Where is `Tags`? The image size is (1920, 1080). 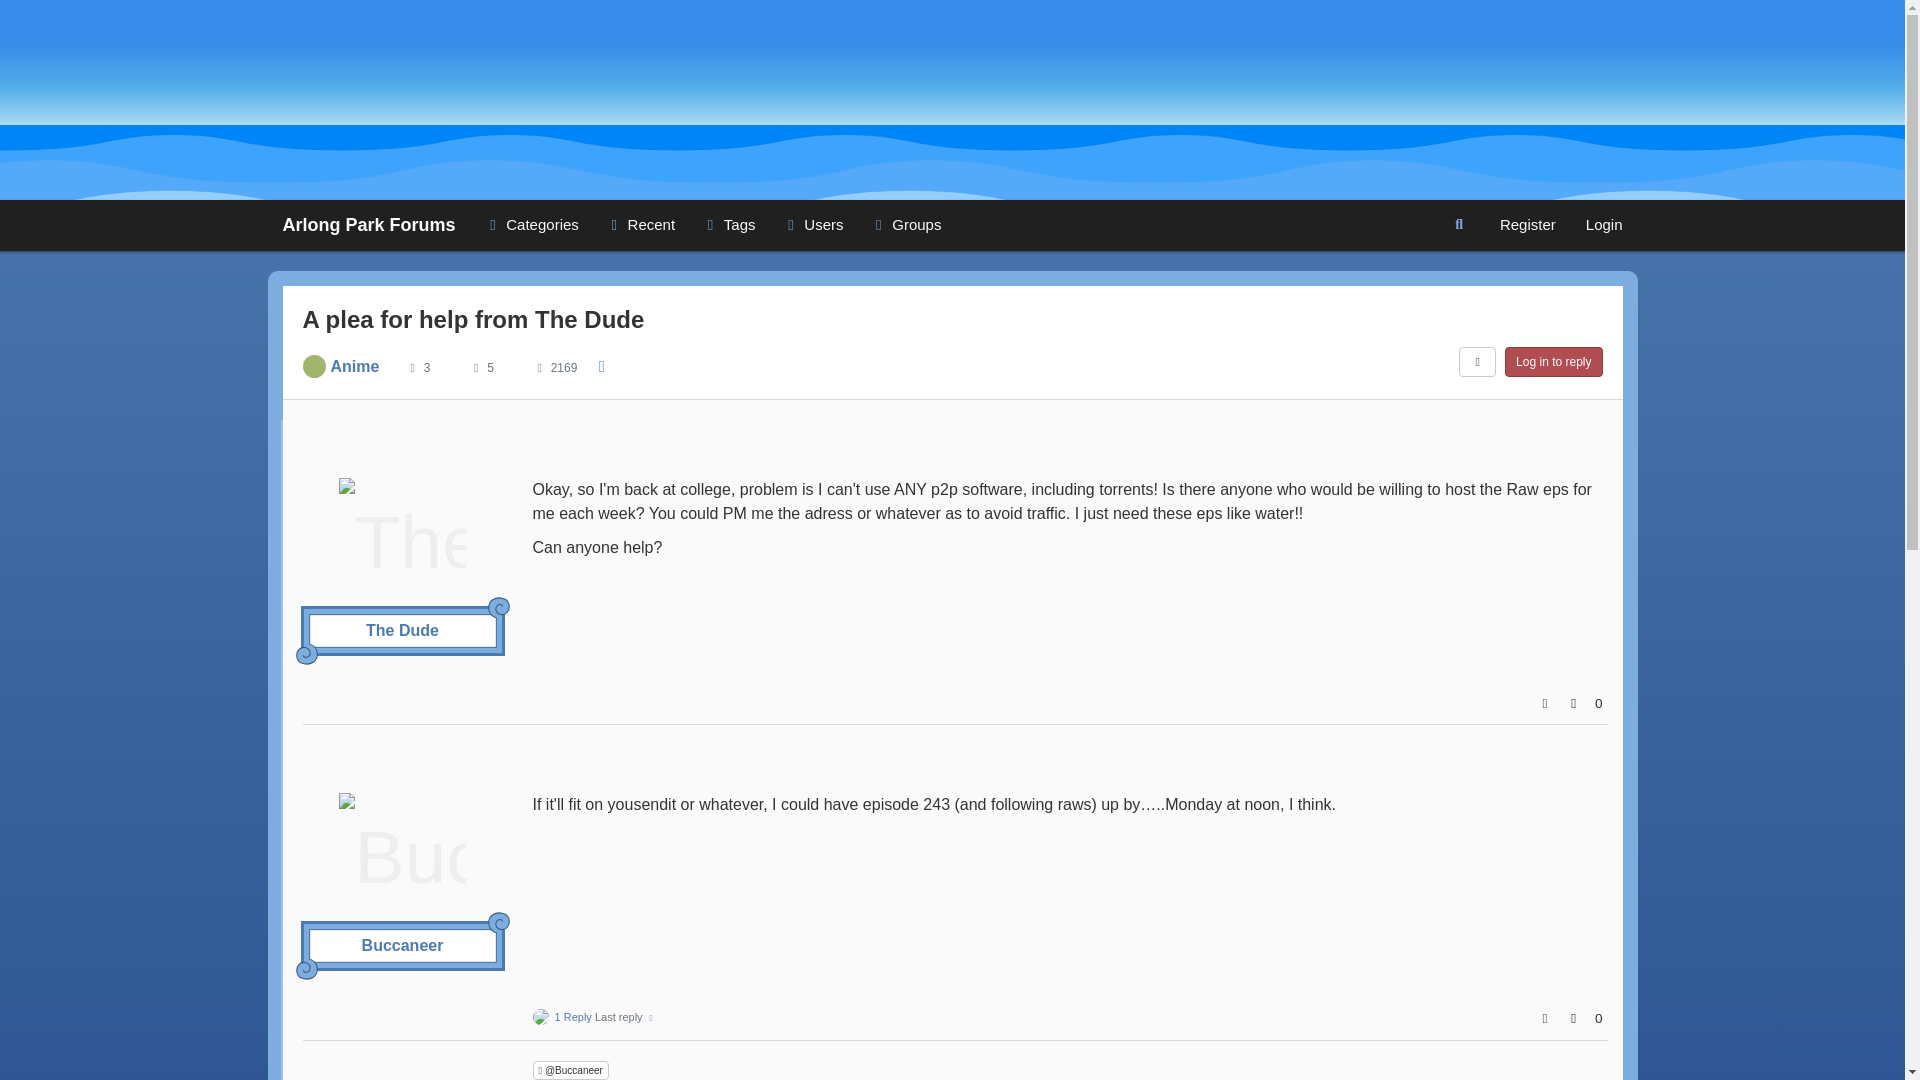 Tags is located at coordinates (728, 224).